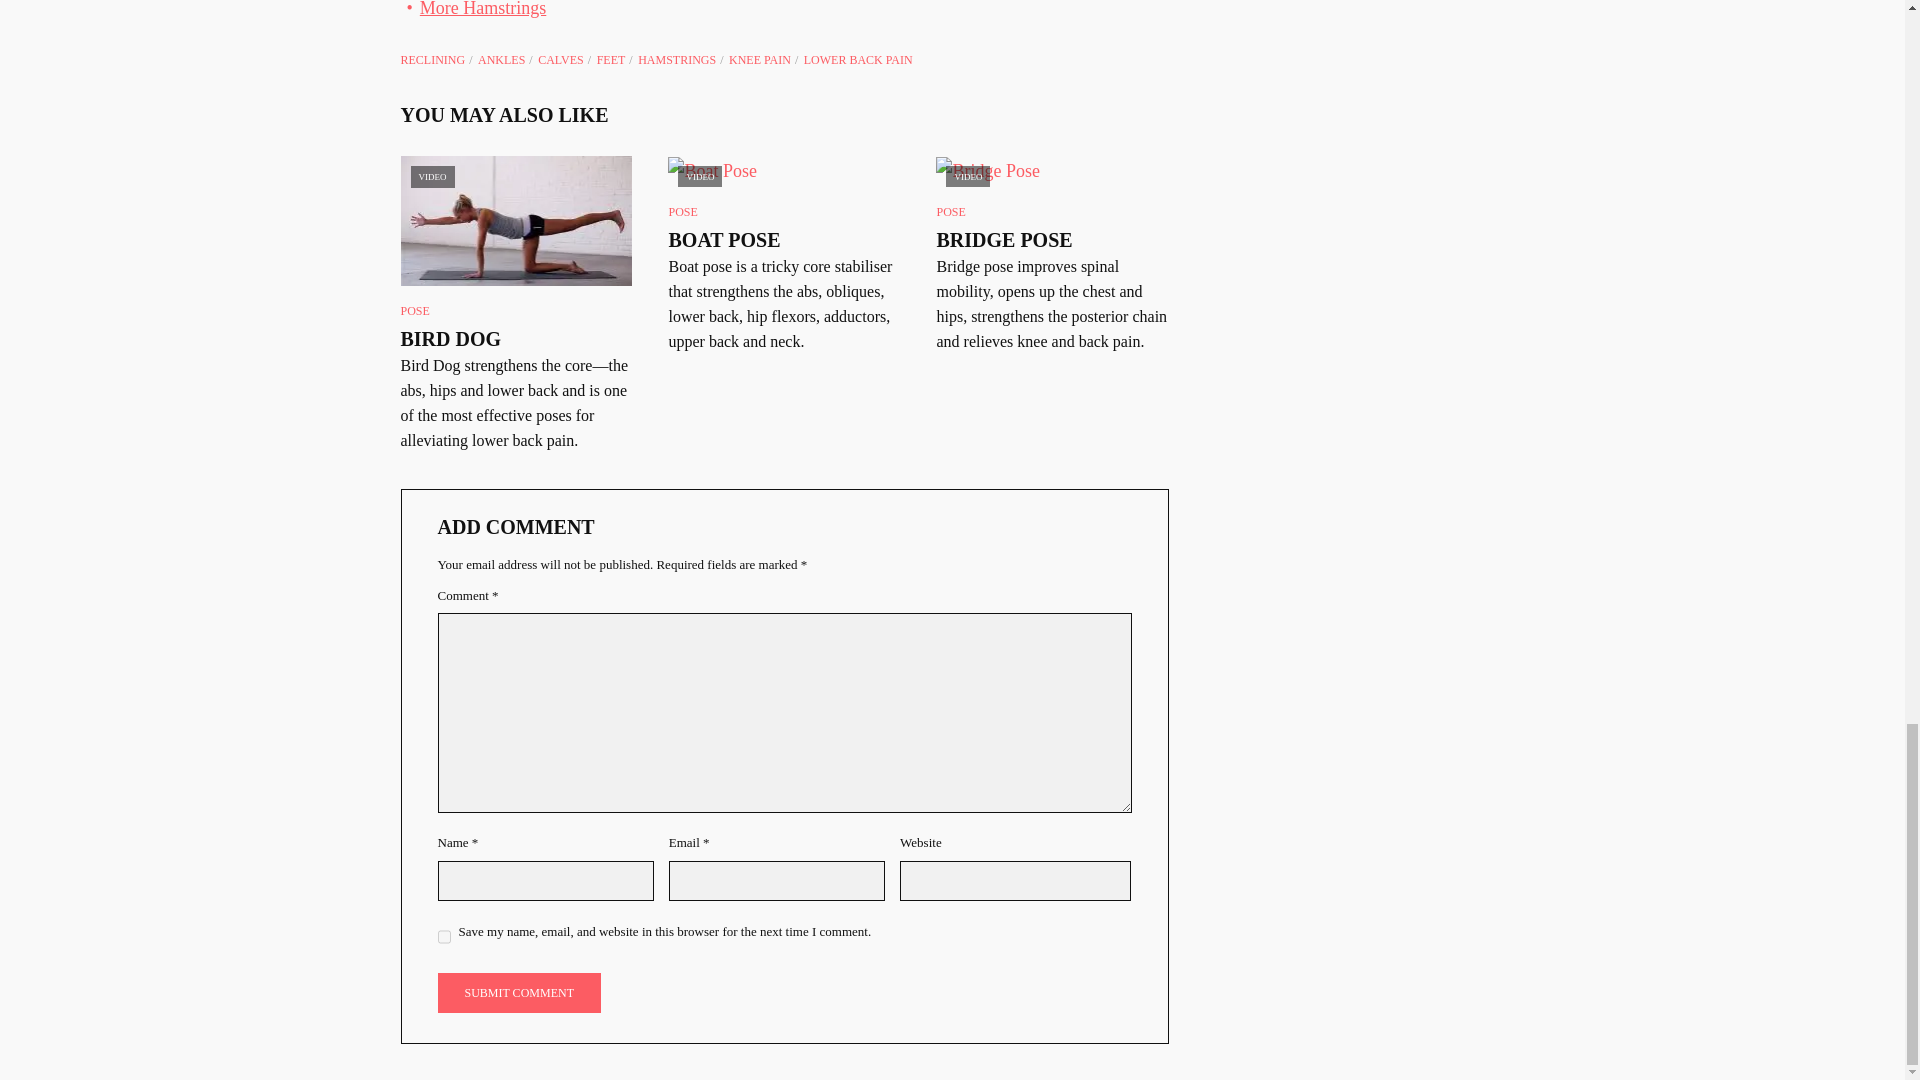 This screenshot has width=1920, height=1080. What do you see at coordinates (784, 170) in the screenshot?
I see `Boat Pose` at bounding box center [784, 170].